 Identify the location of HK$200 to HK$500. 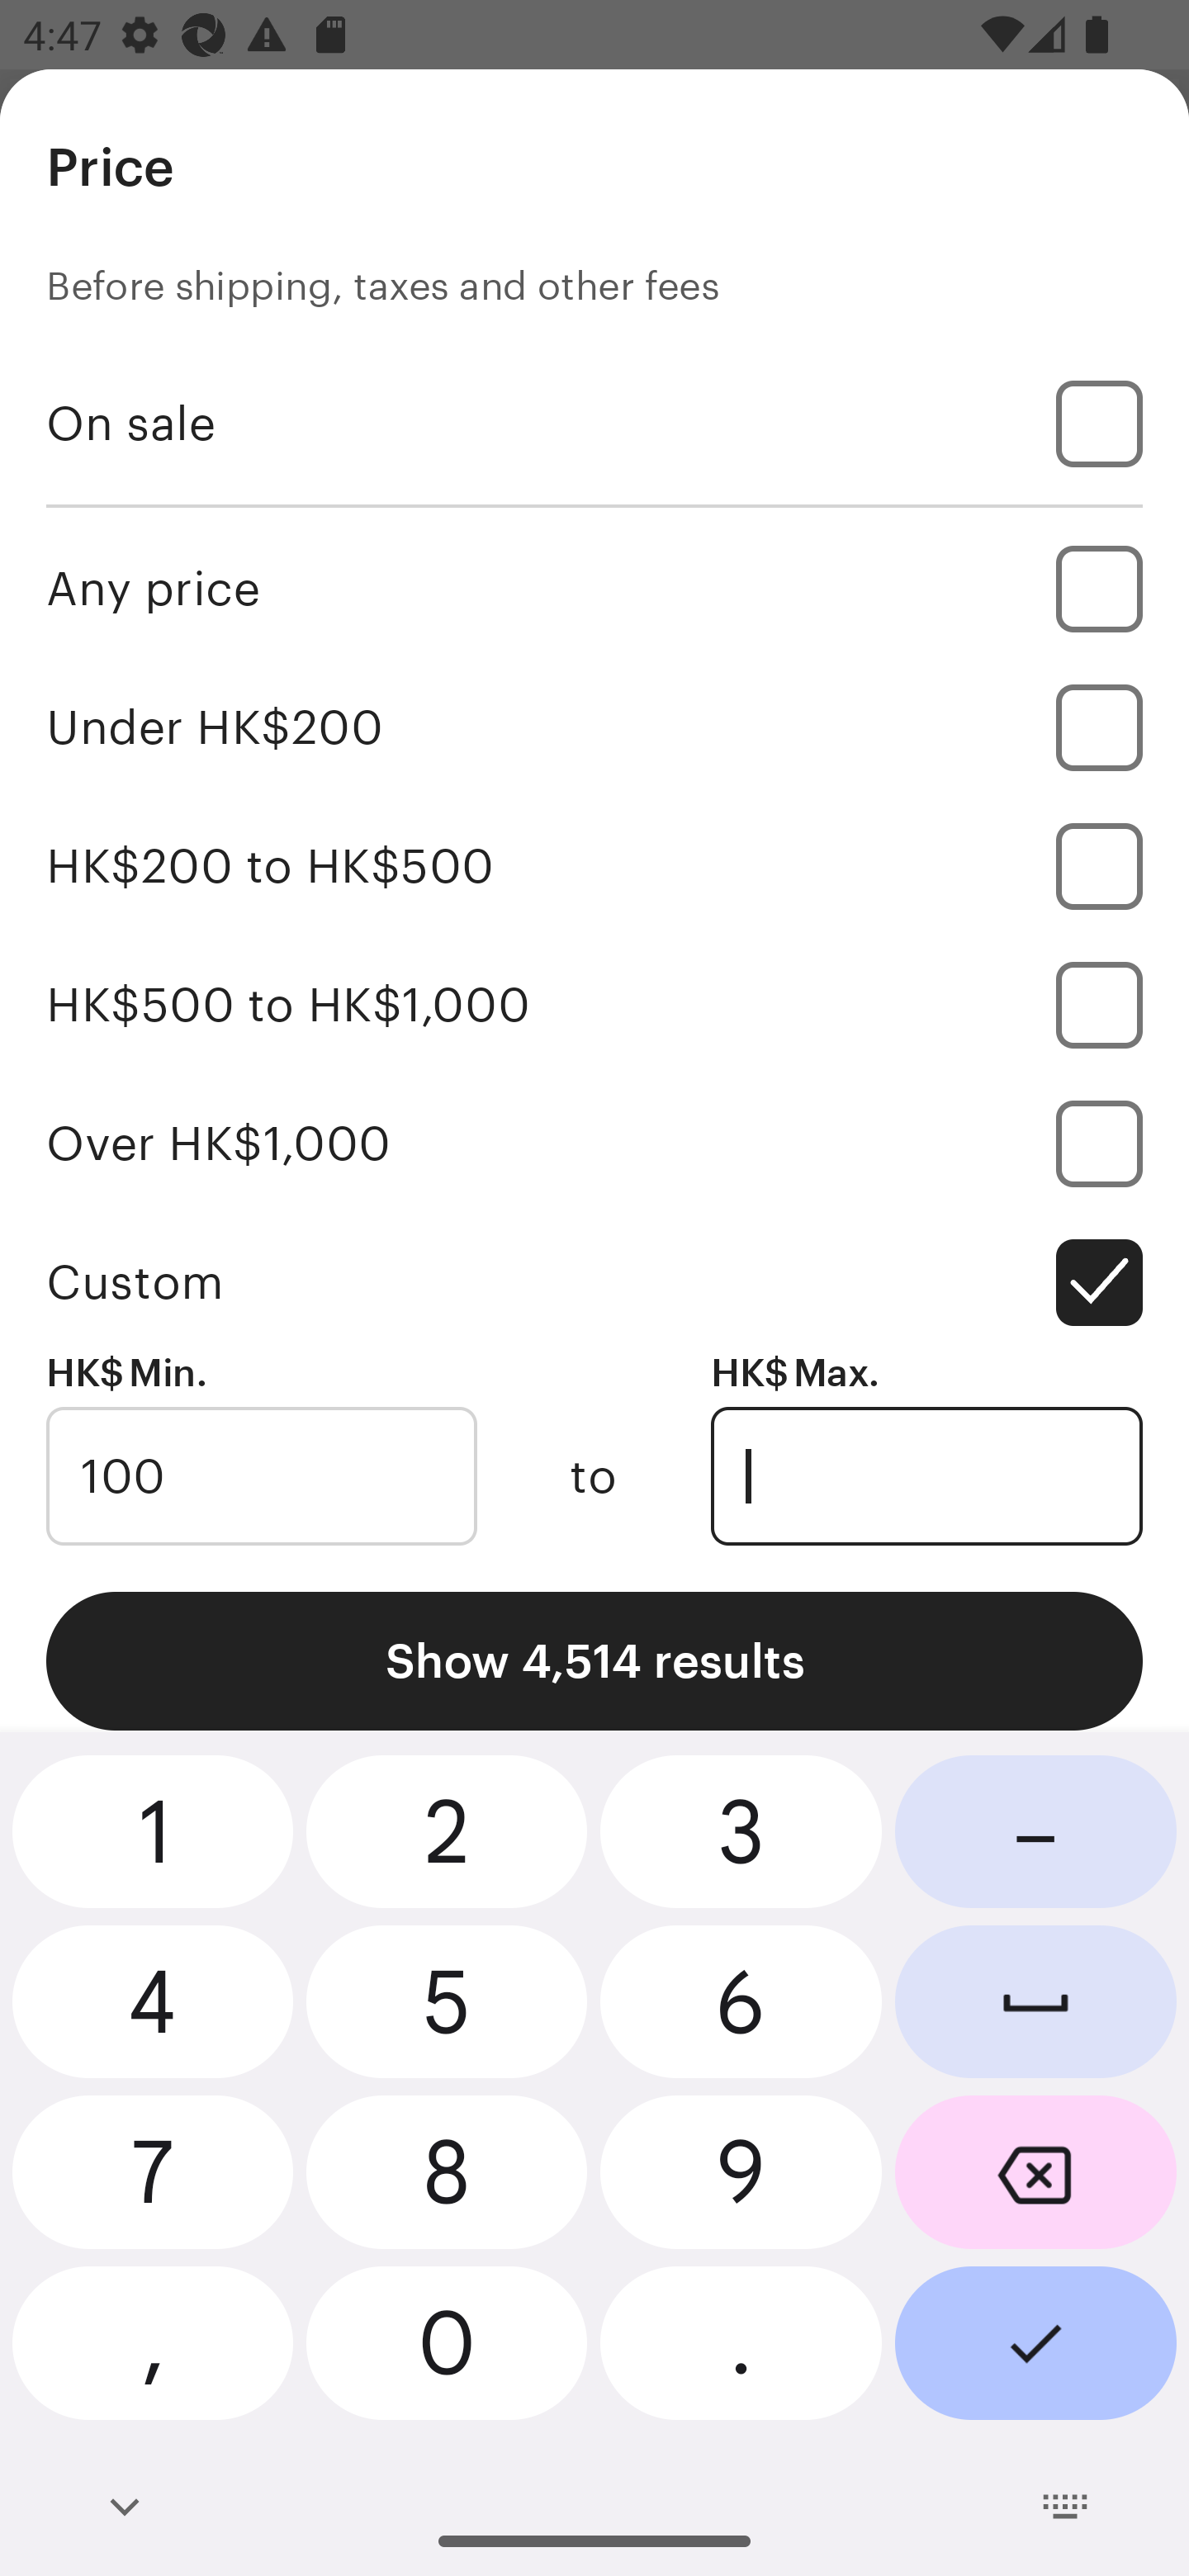
(594, 865).